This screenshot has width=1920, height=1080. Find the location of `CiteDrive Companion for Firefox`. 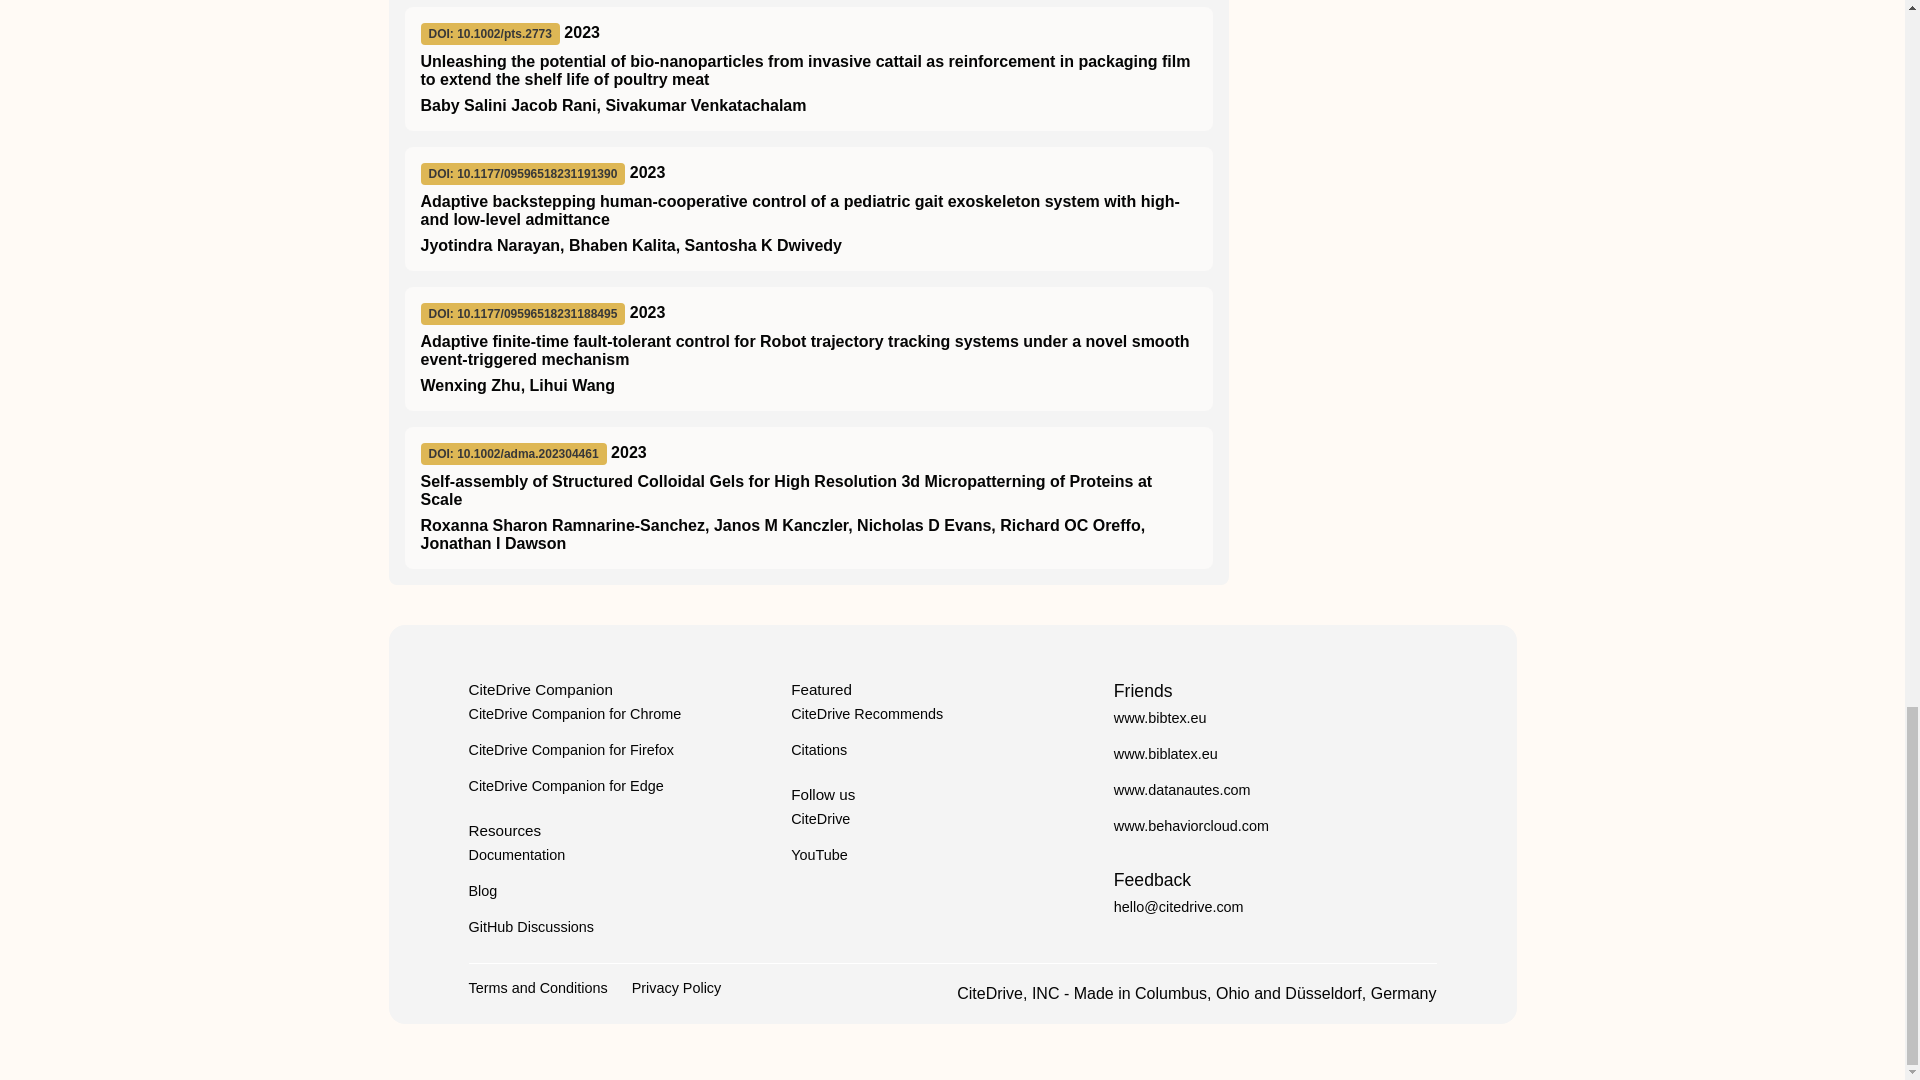

CiteDrive Companion for Firefox is located at coordinates (570, 750).